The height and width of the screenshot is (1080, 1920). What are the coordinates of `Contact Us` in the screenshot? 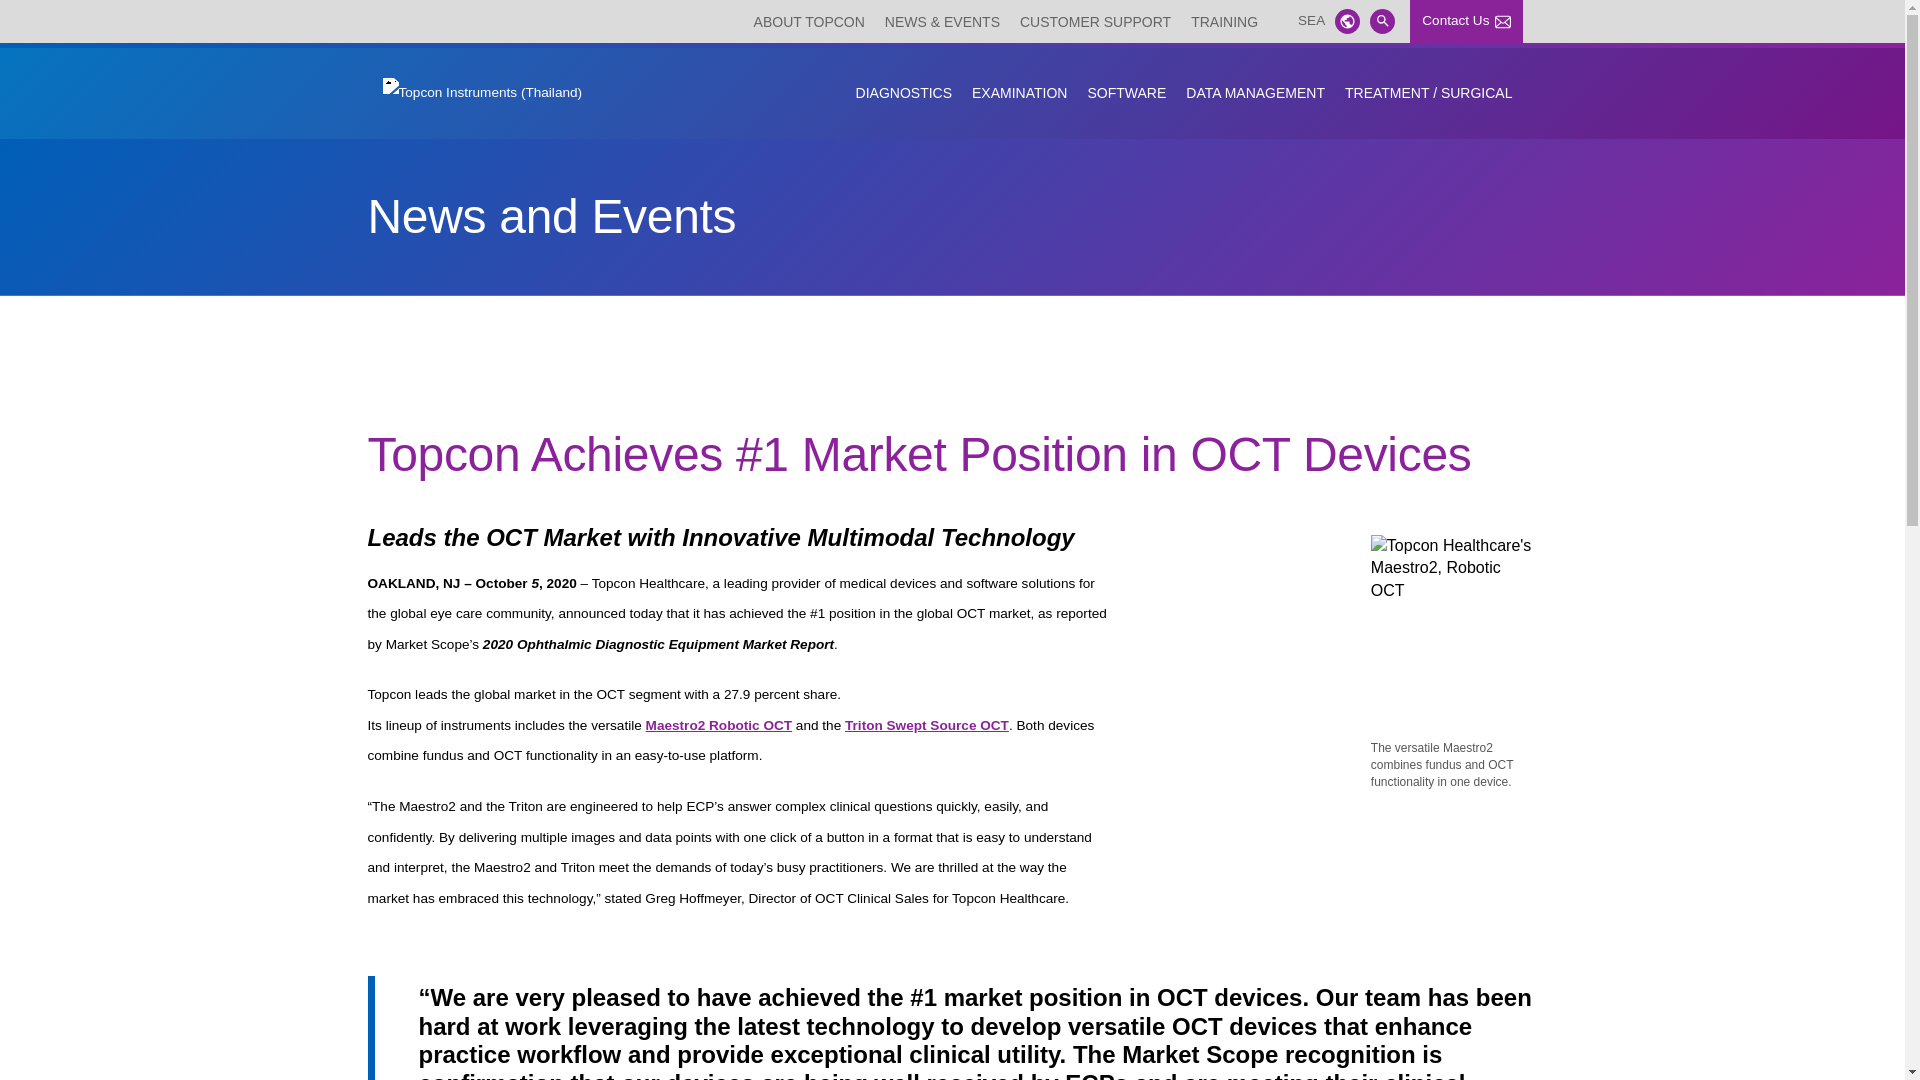 It's located at (1466, 22).